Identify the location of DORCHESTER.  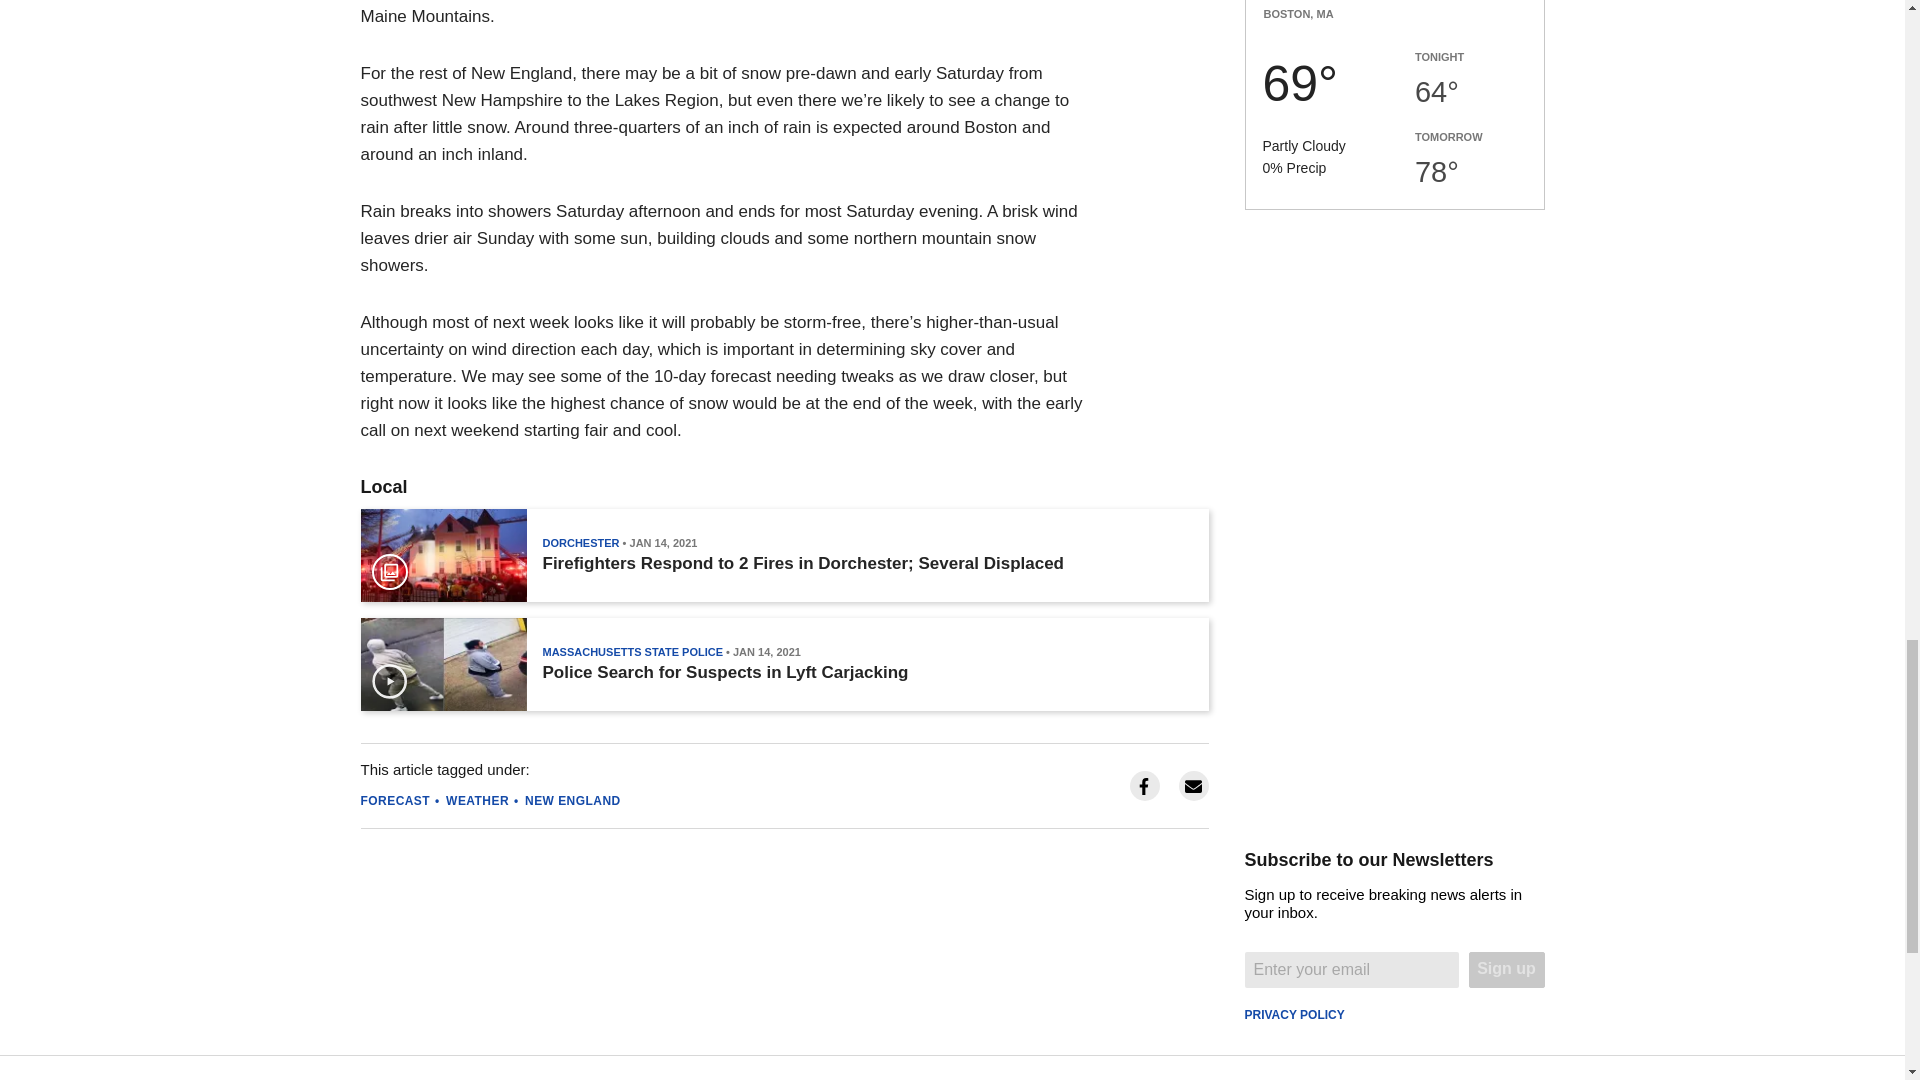
(580, 542).